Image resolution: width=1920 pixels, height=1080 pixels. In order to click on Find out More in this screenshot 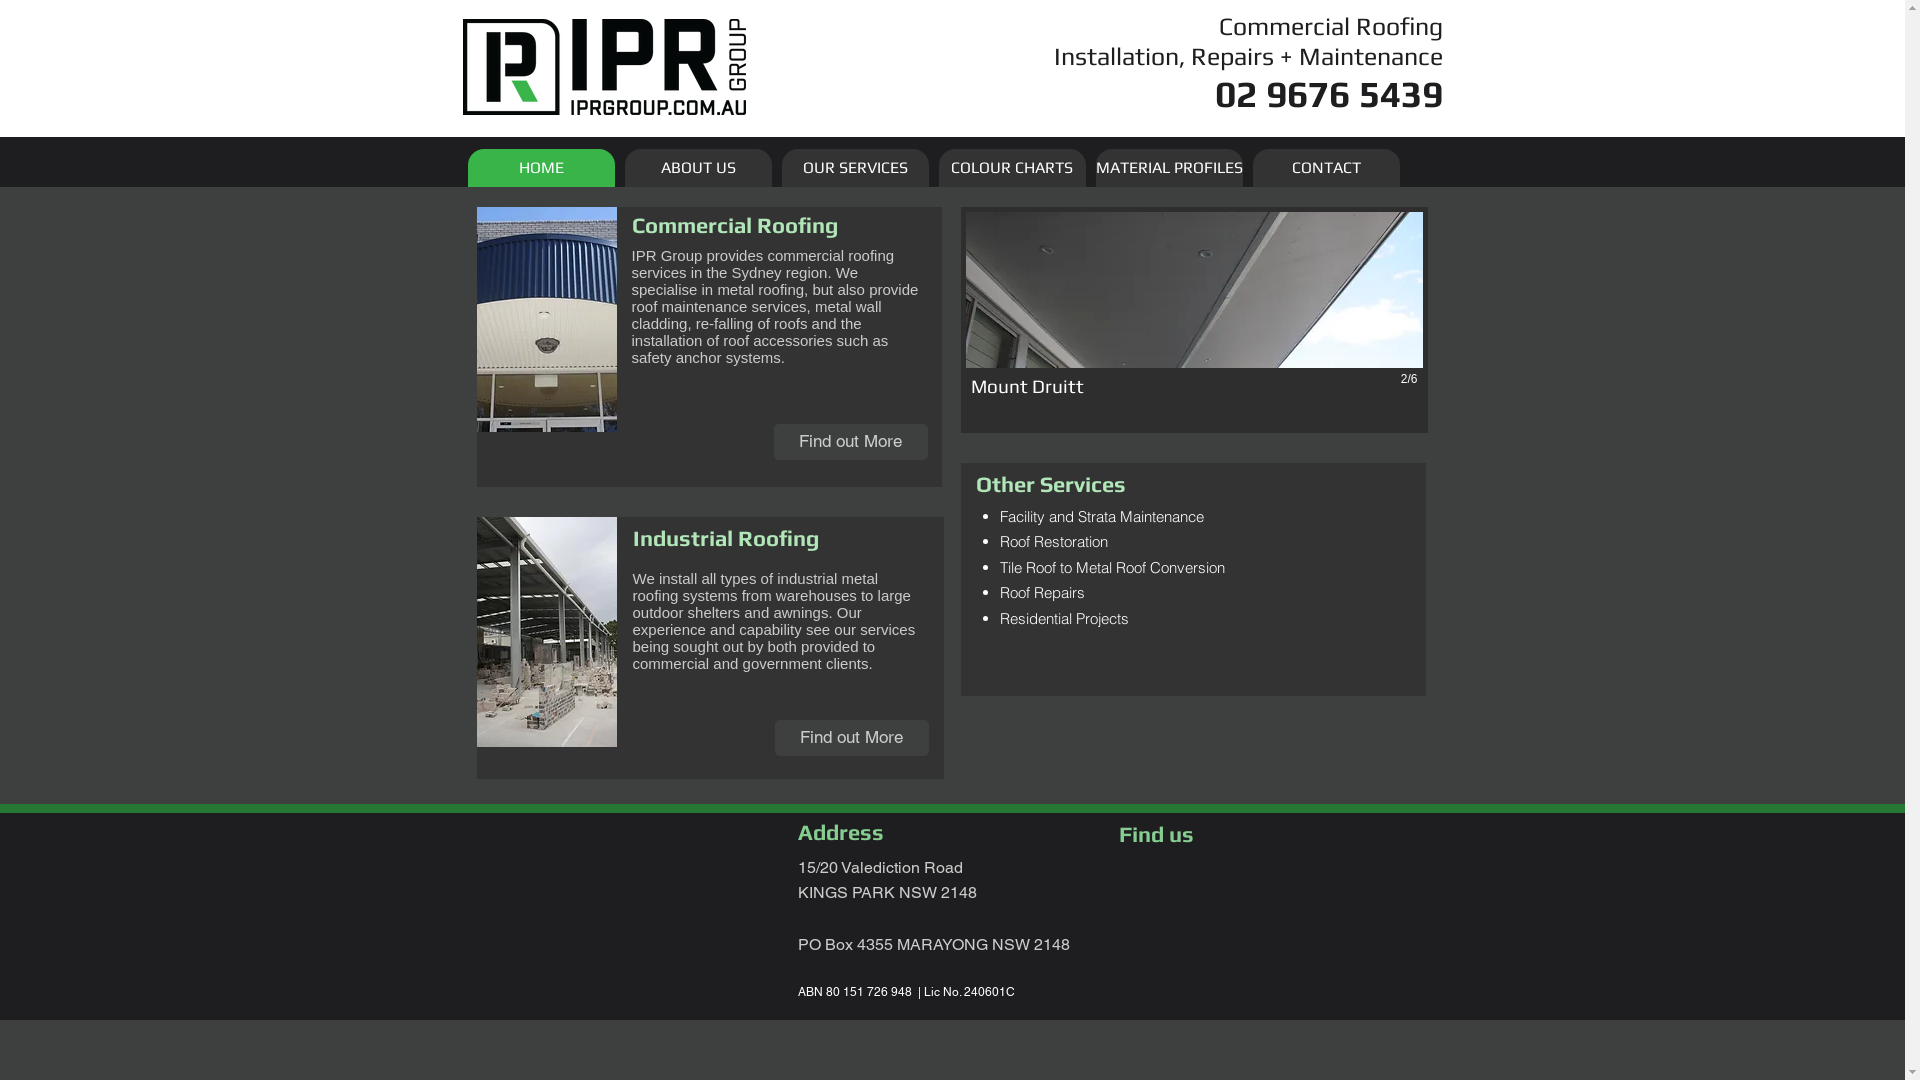, I will do `click(851, 738)`.